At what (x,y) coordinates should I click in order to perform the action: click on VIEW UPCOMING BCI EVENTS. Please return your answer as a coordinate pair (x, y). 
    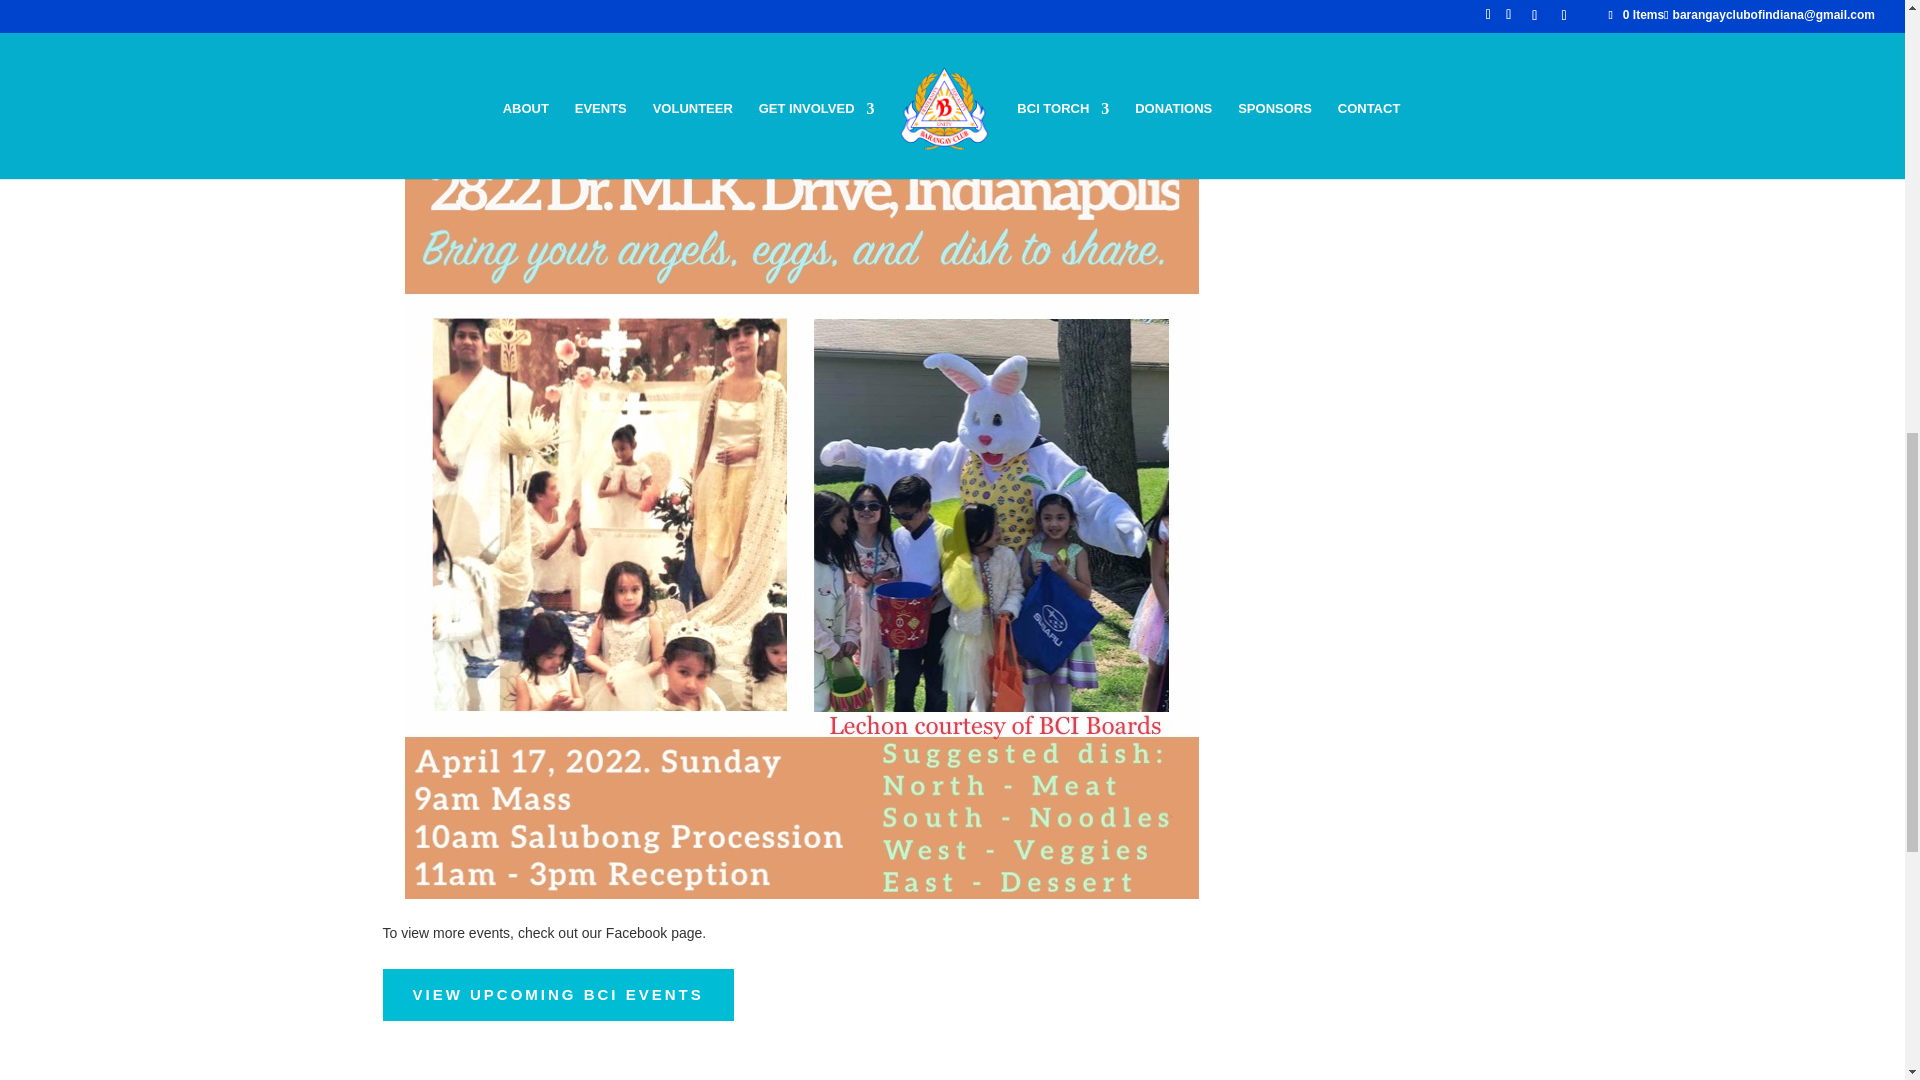
    Looking at the image, I should click on (558, 994).